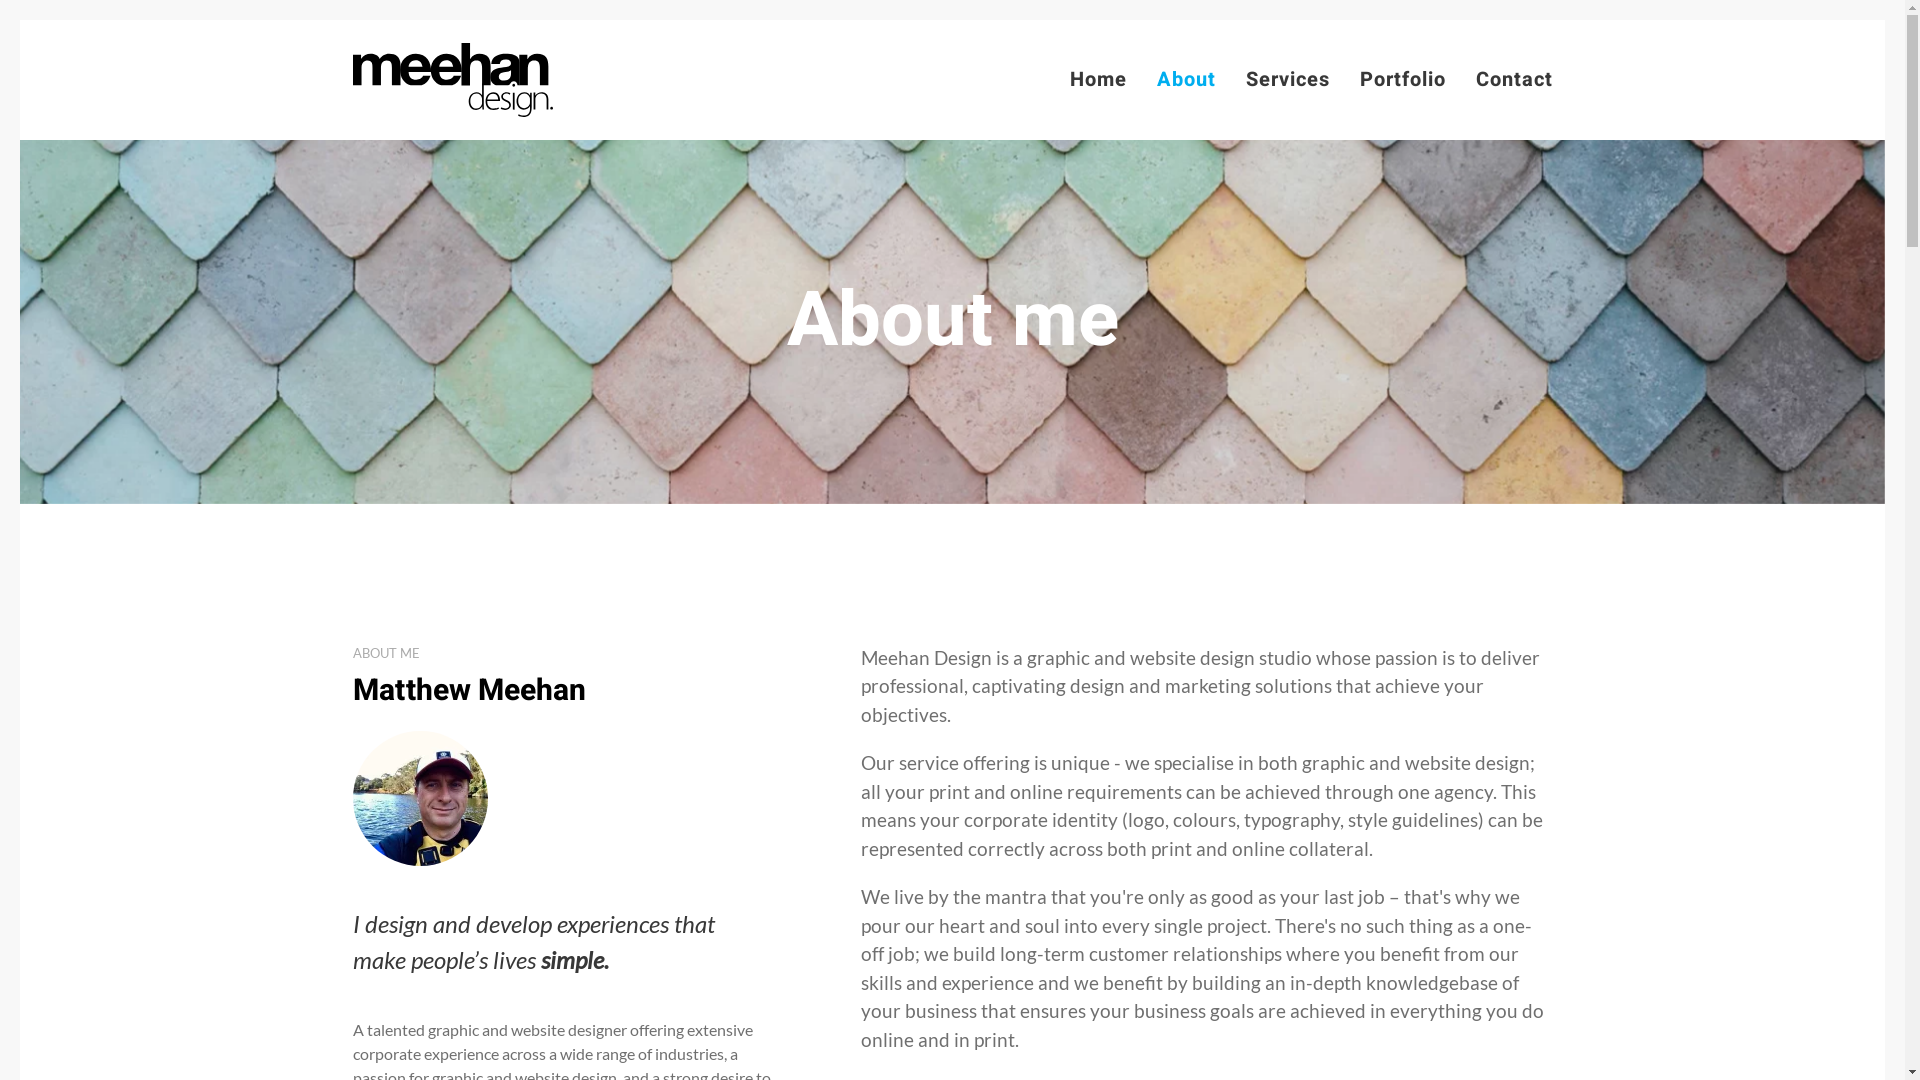  What do you see at coordinates (1288, 80) in the screenshot?
I see `Services` at bounding box center [1288, 80].